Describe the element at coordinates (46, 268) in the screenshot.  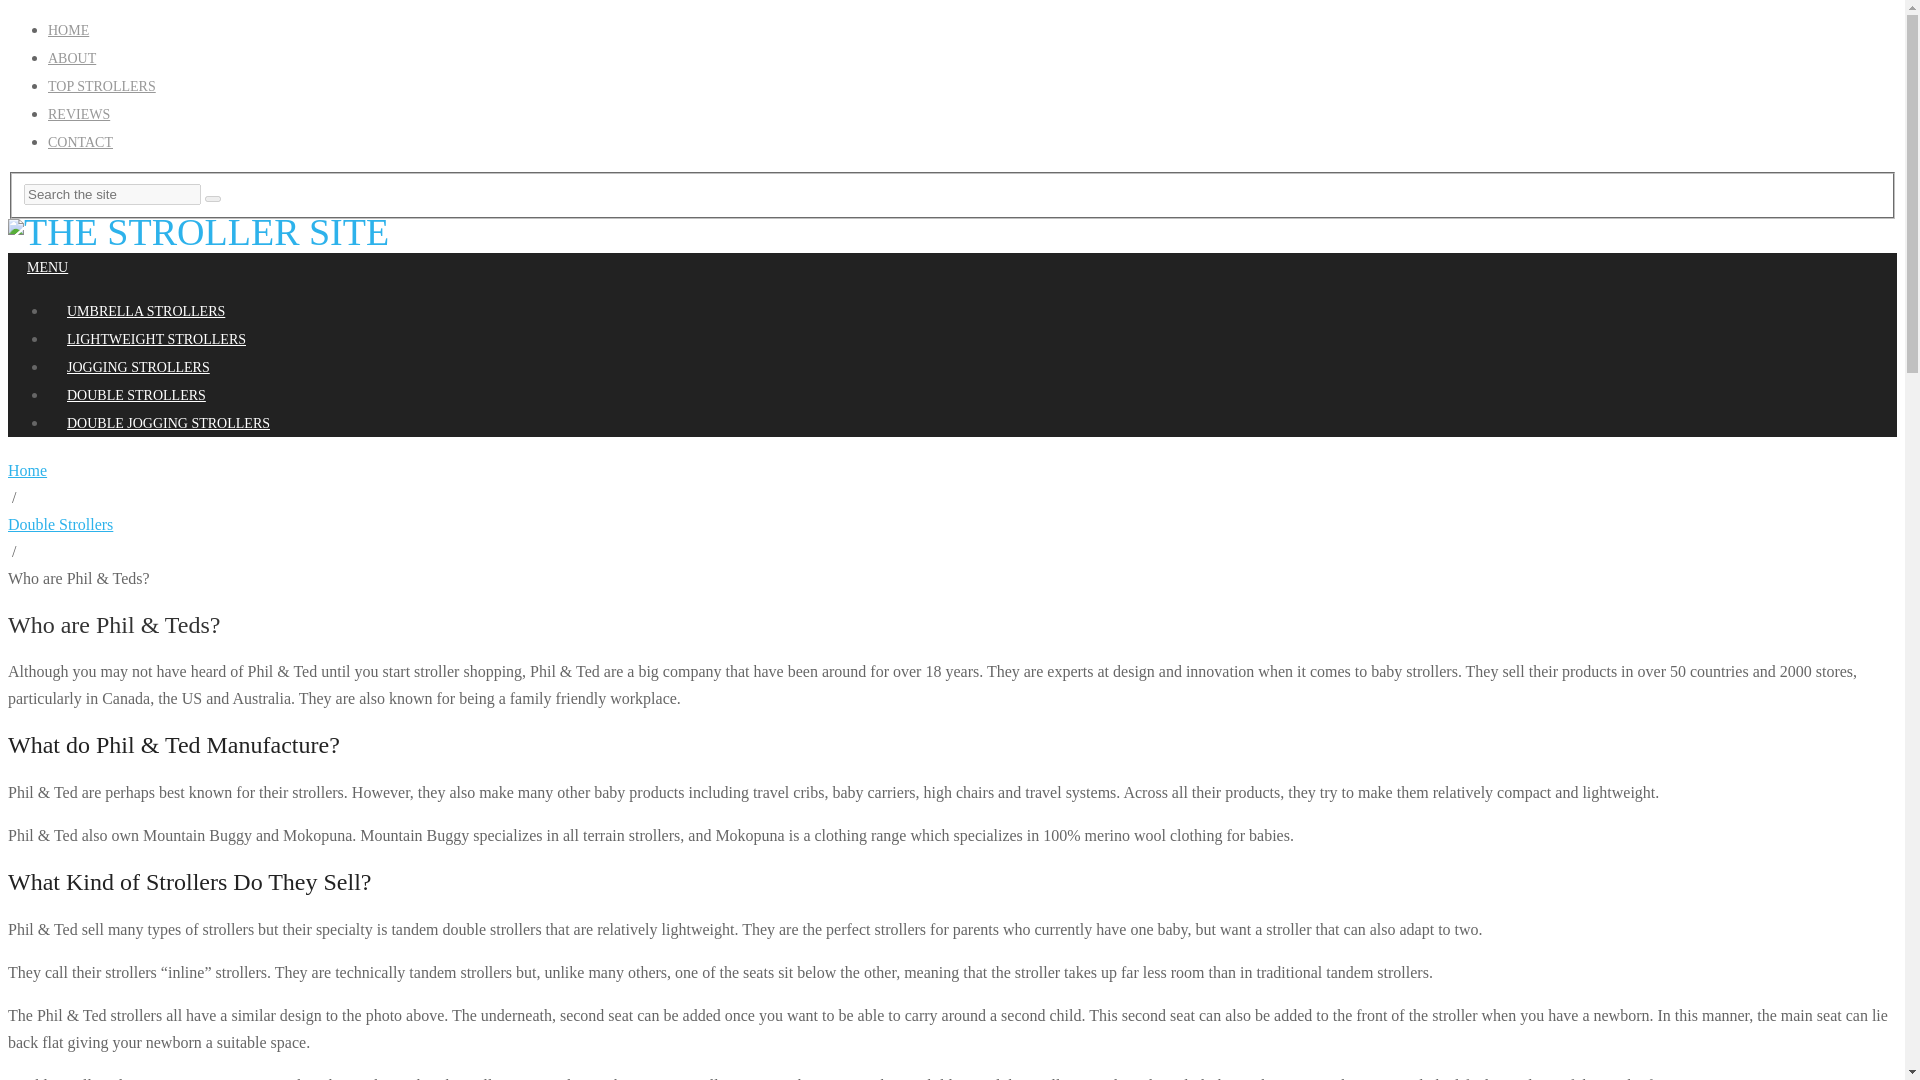
I see `MENU` at that location.